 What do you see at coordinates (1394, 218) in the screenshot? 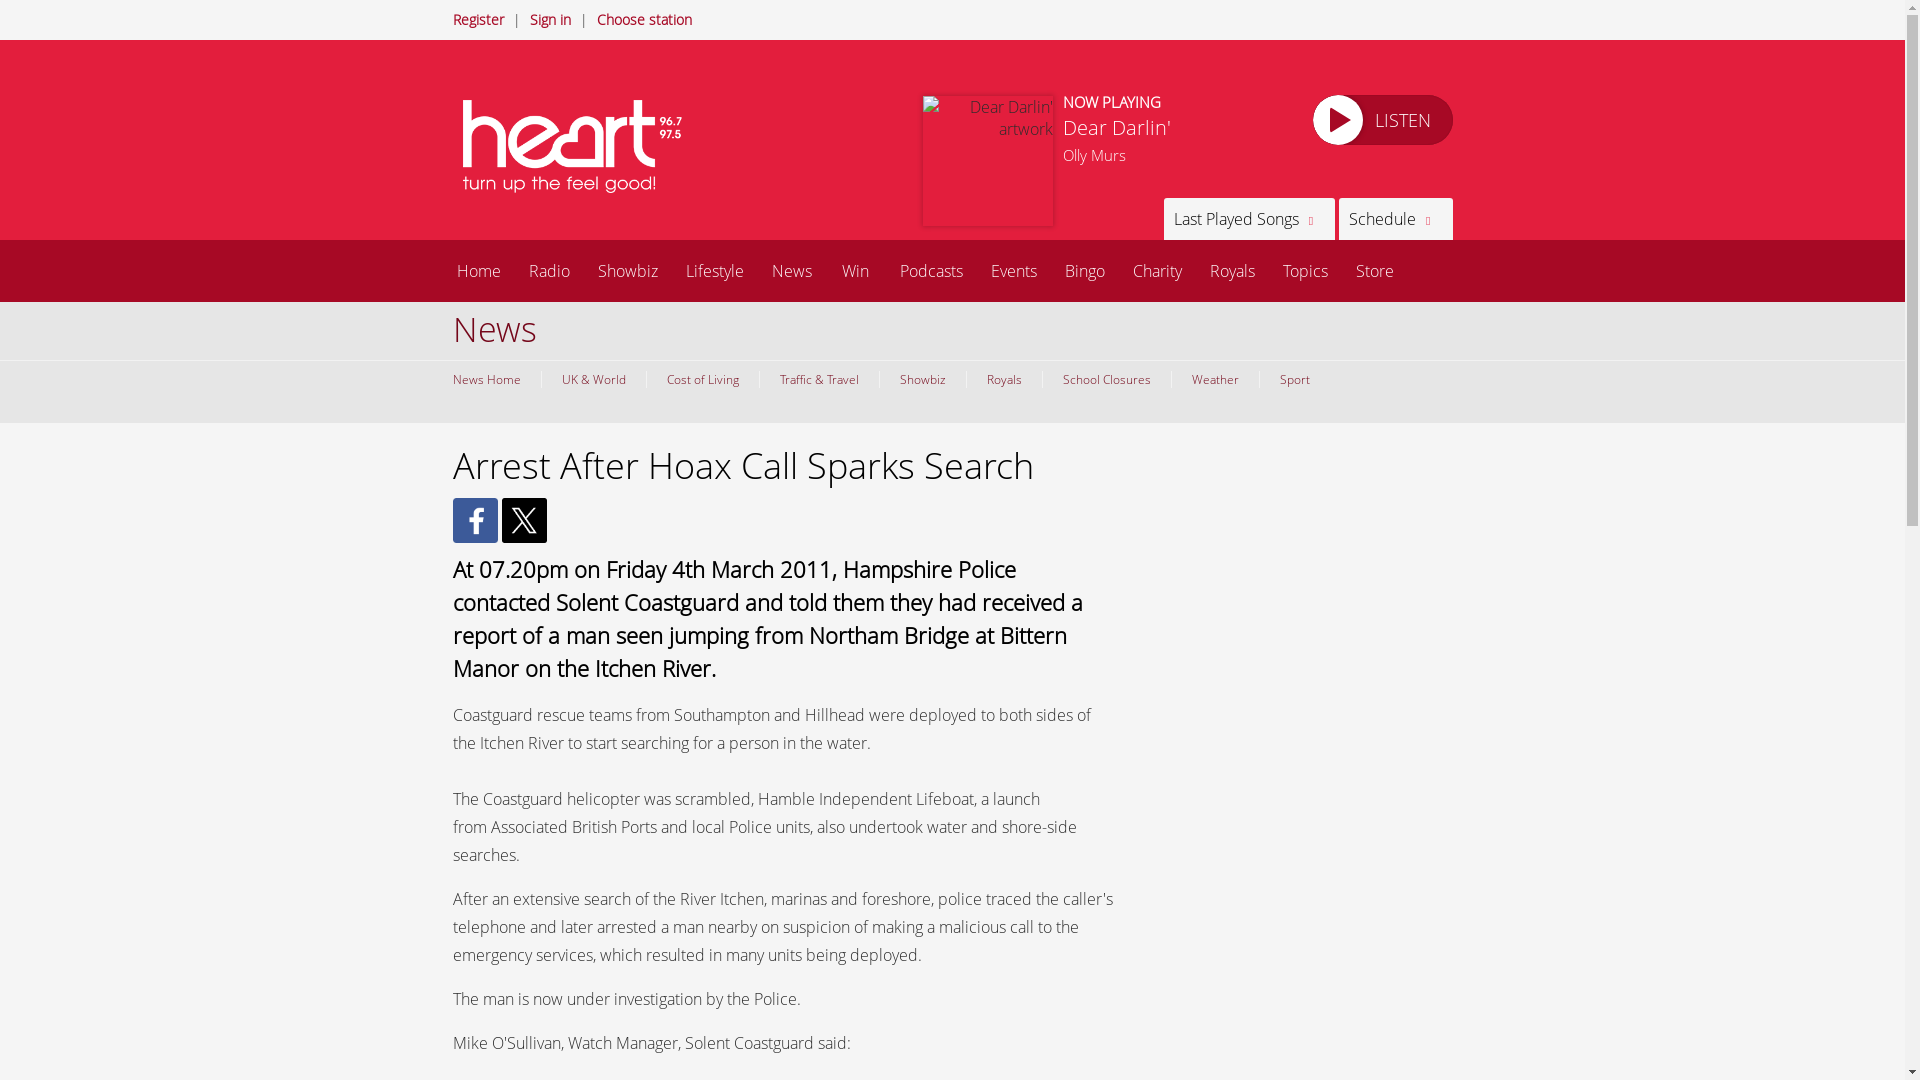
I see `Schedule` at bounding box center [1394, 218].